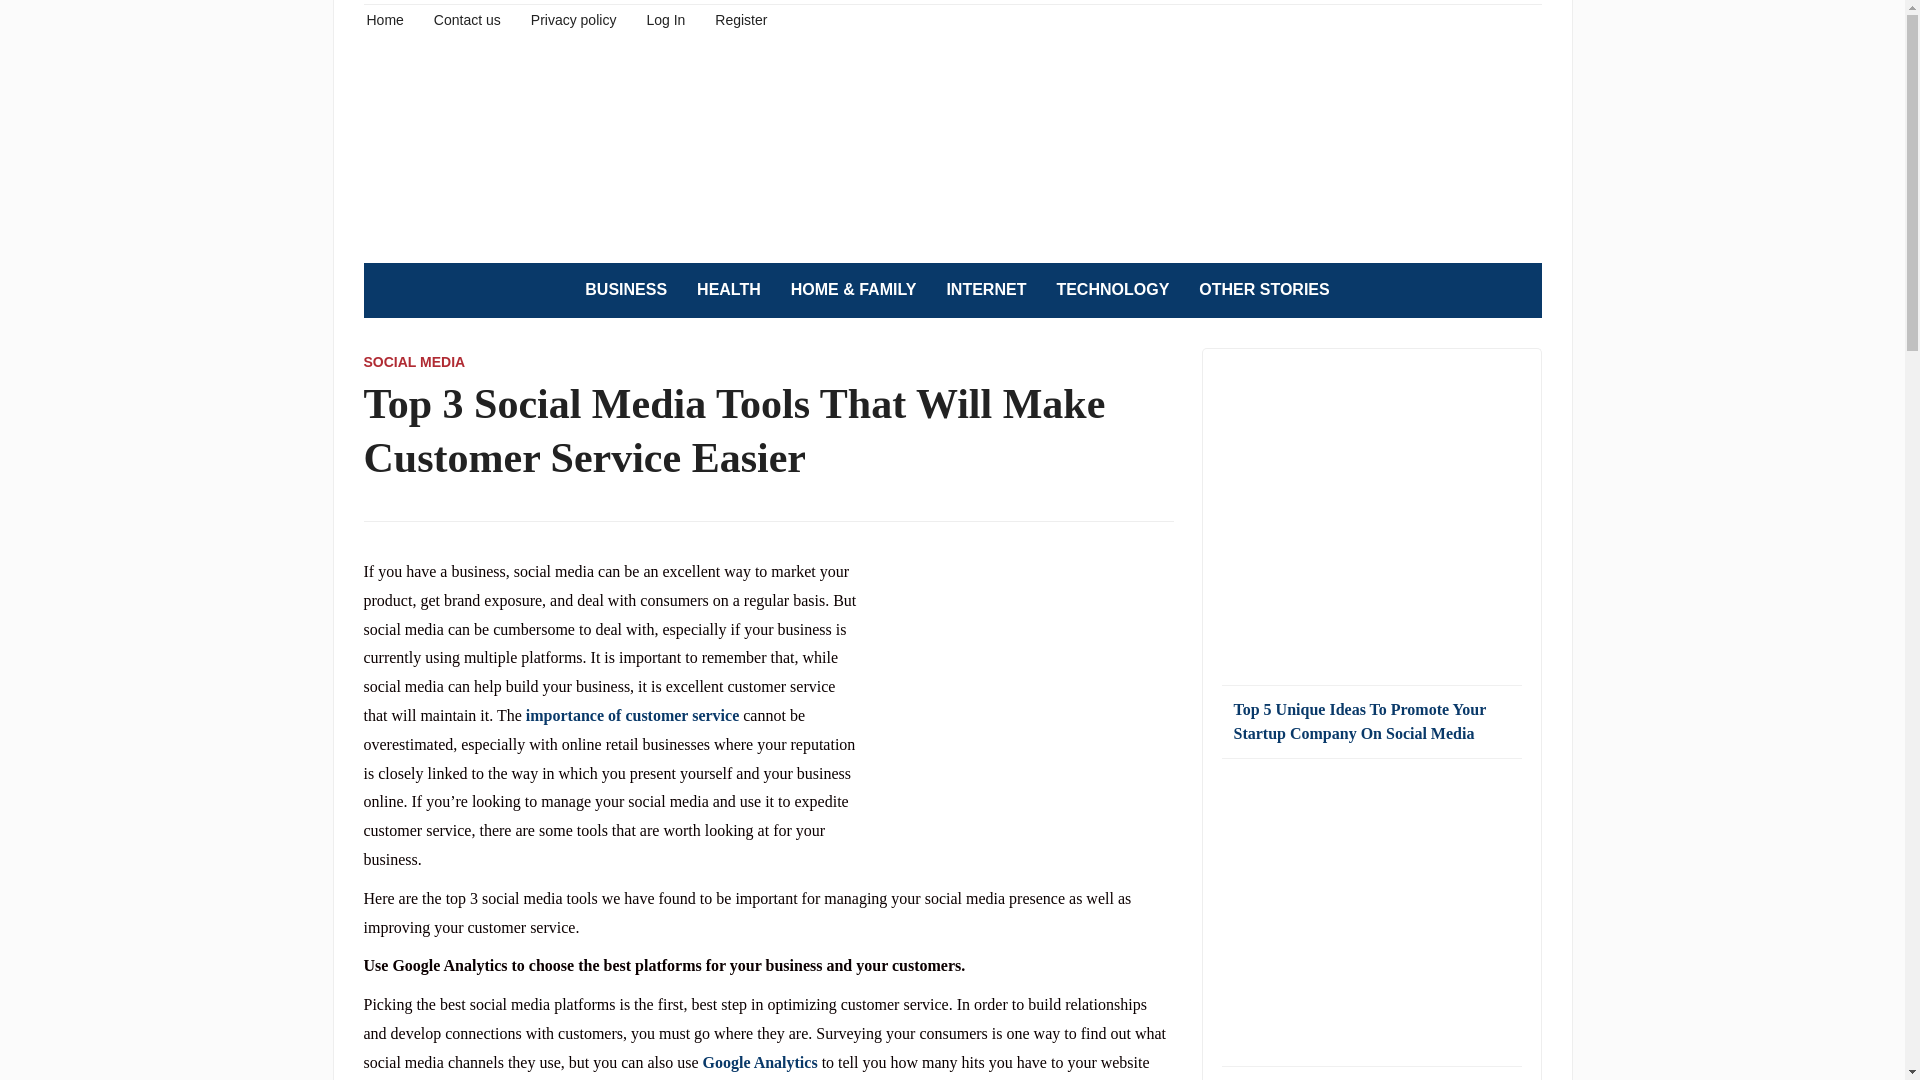 This screenshot has width=1920, height=1080. I want to click on Search, so click(1516, 290).